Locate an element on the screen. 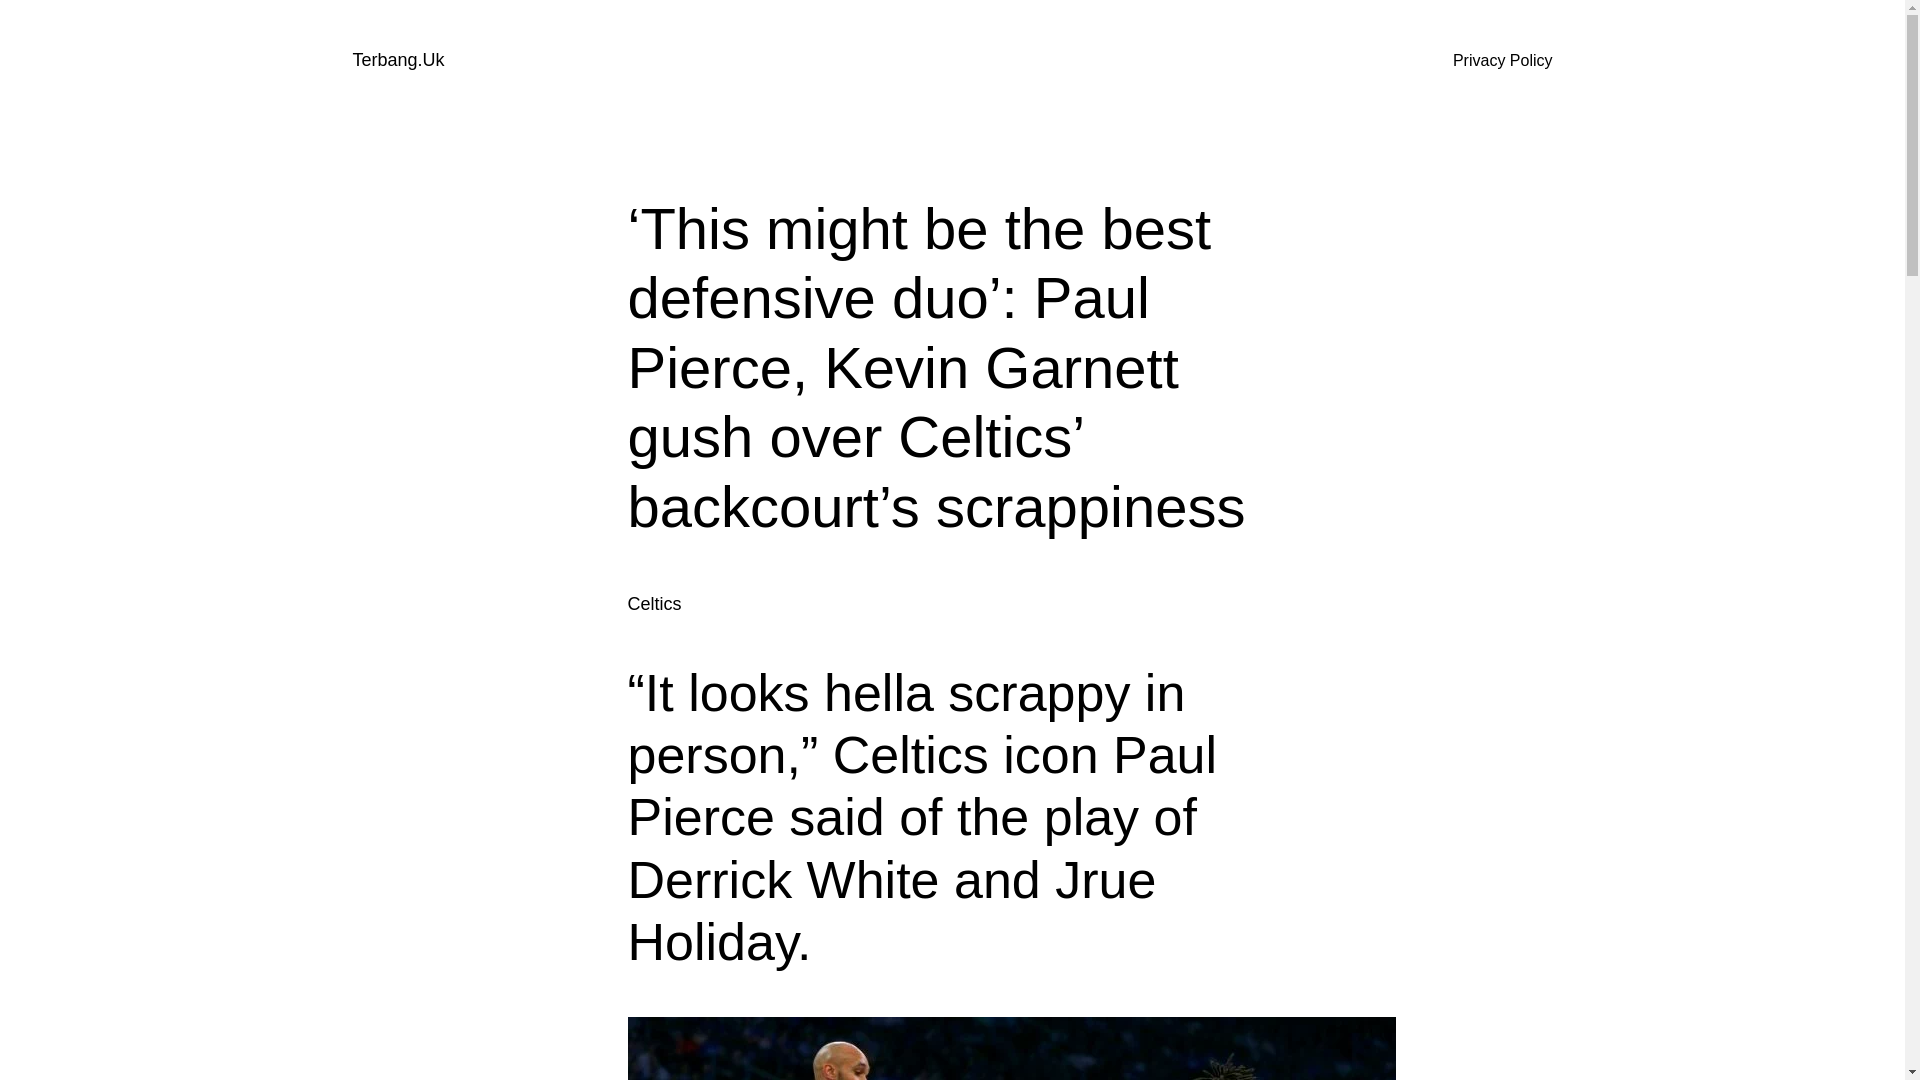  Privacy Policy is located at coordinates (1503, 60).